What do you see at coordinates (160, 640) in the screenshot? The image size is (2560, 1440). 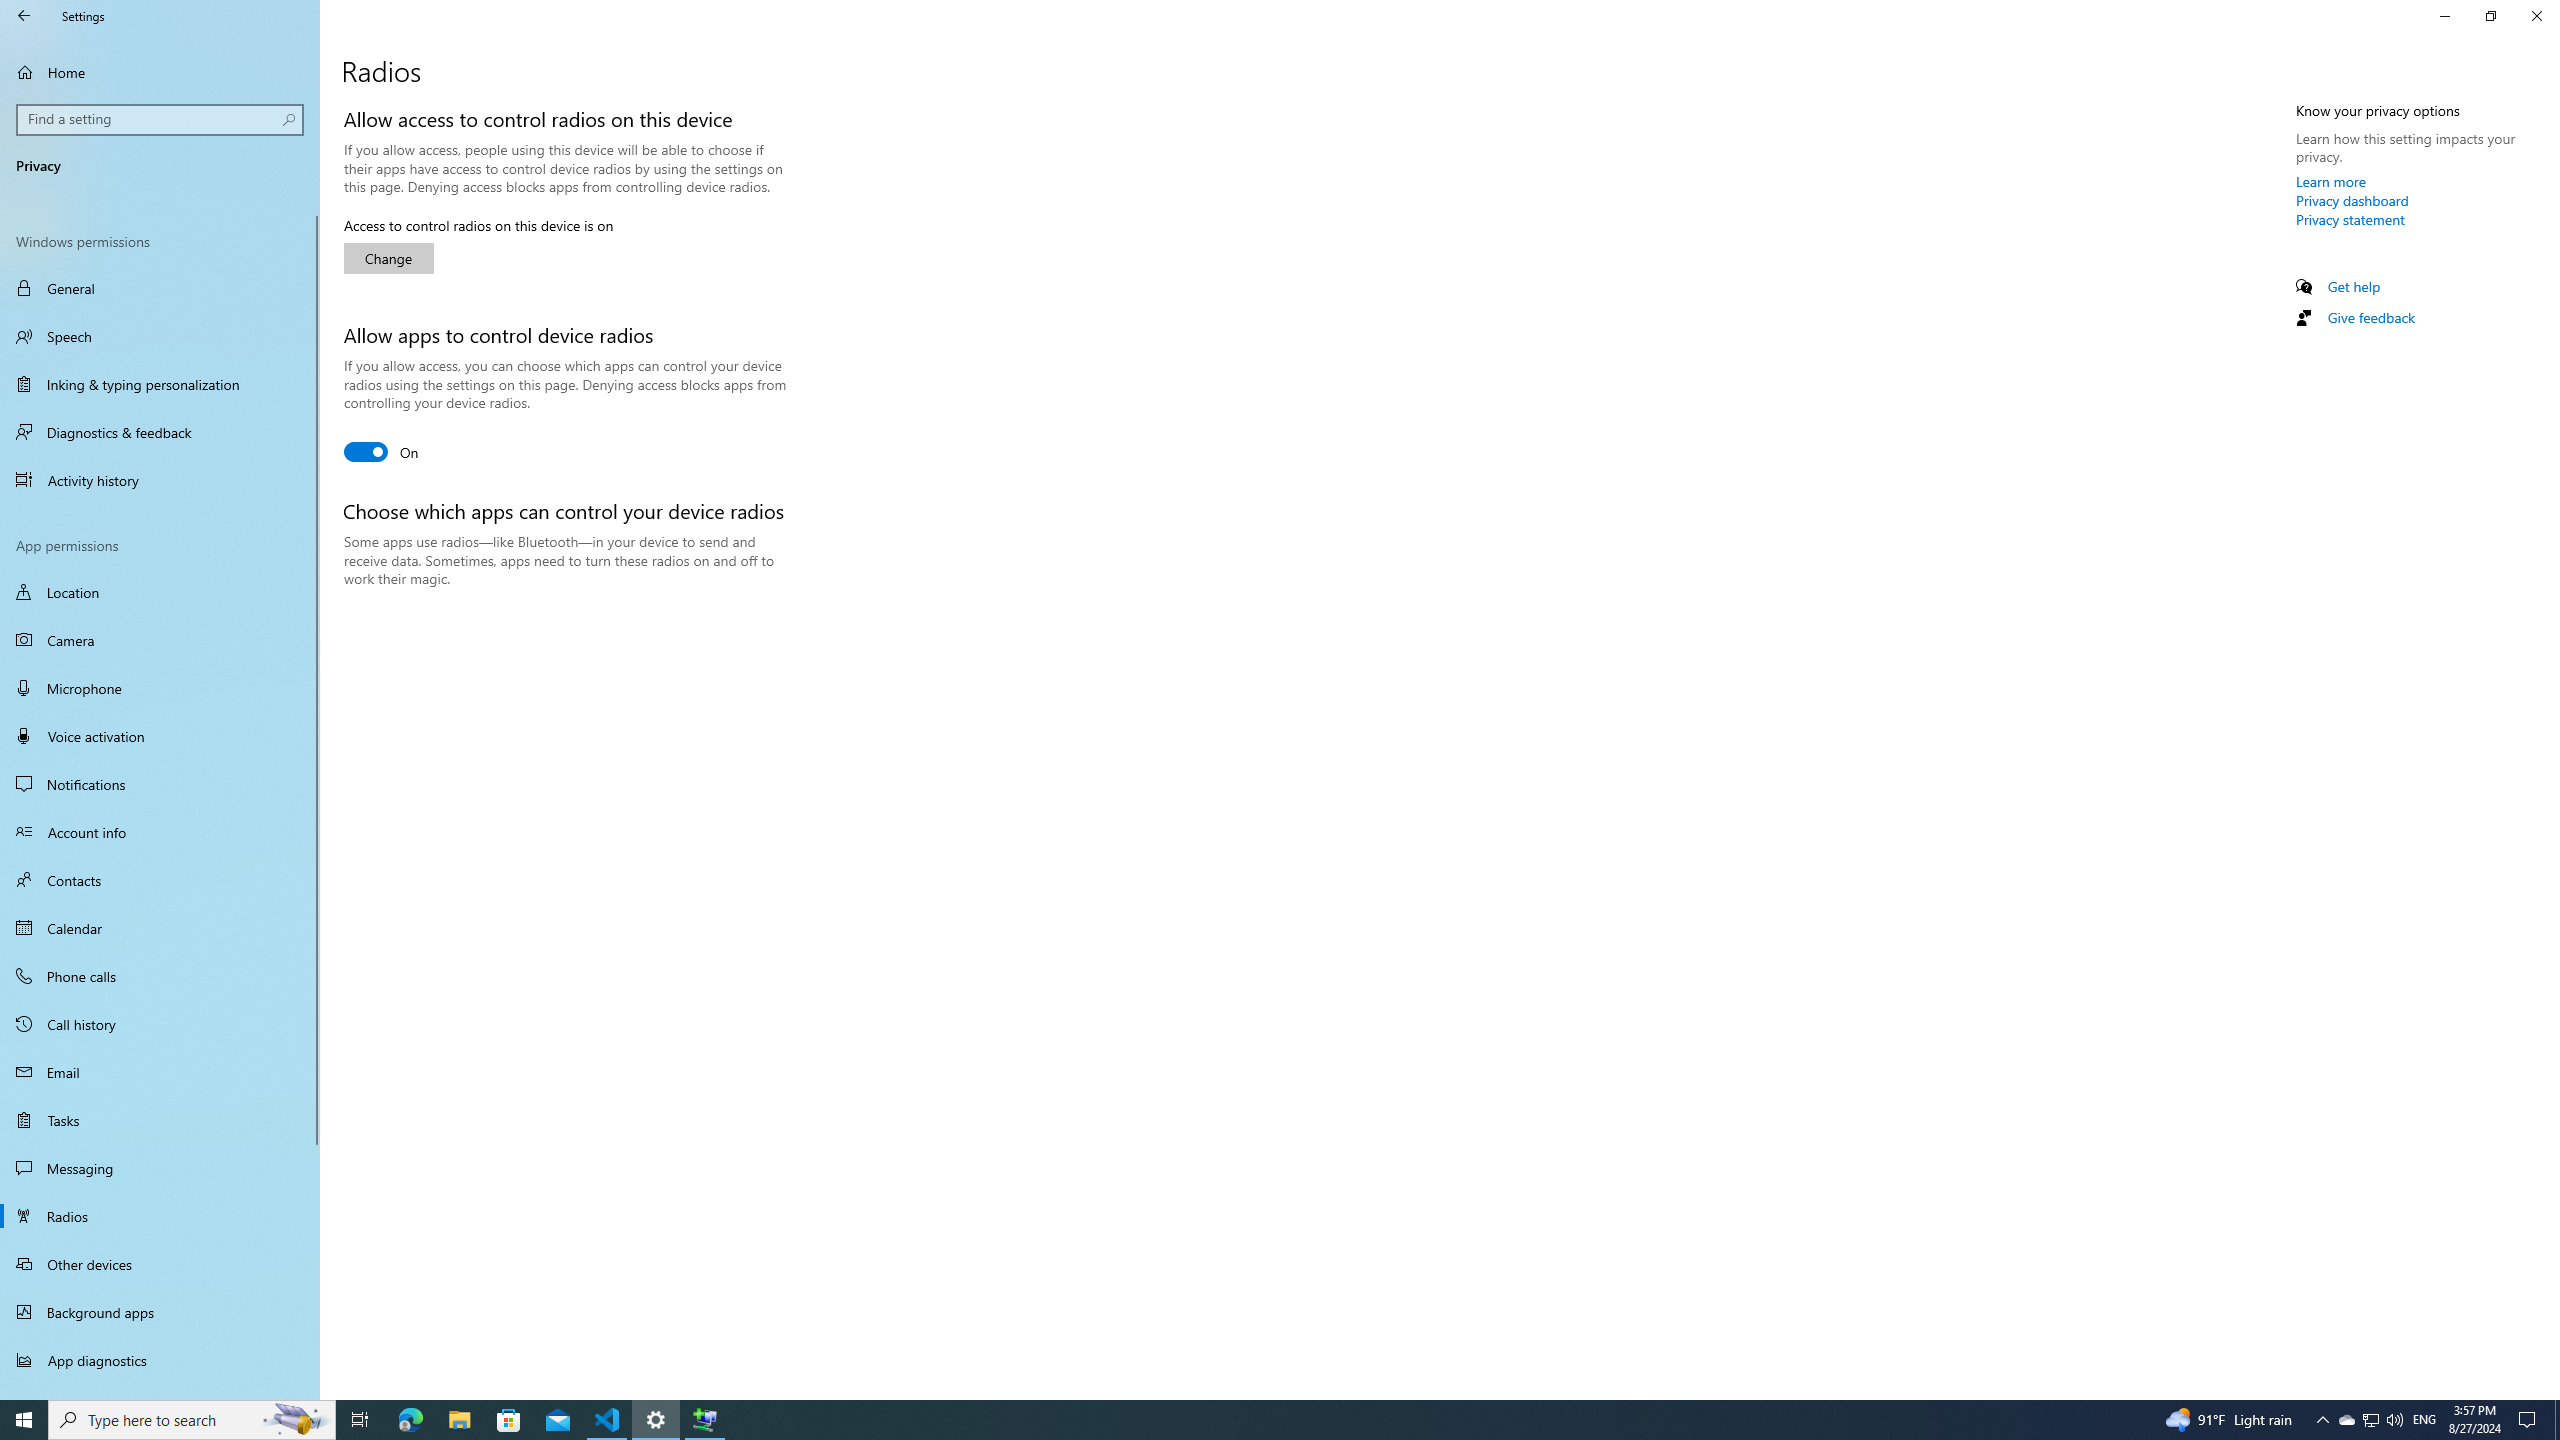 I see `Camera` at bounding box center [160, 640].